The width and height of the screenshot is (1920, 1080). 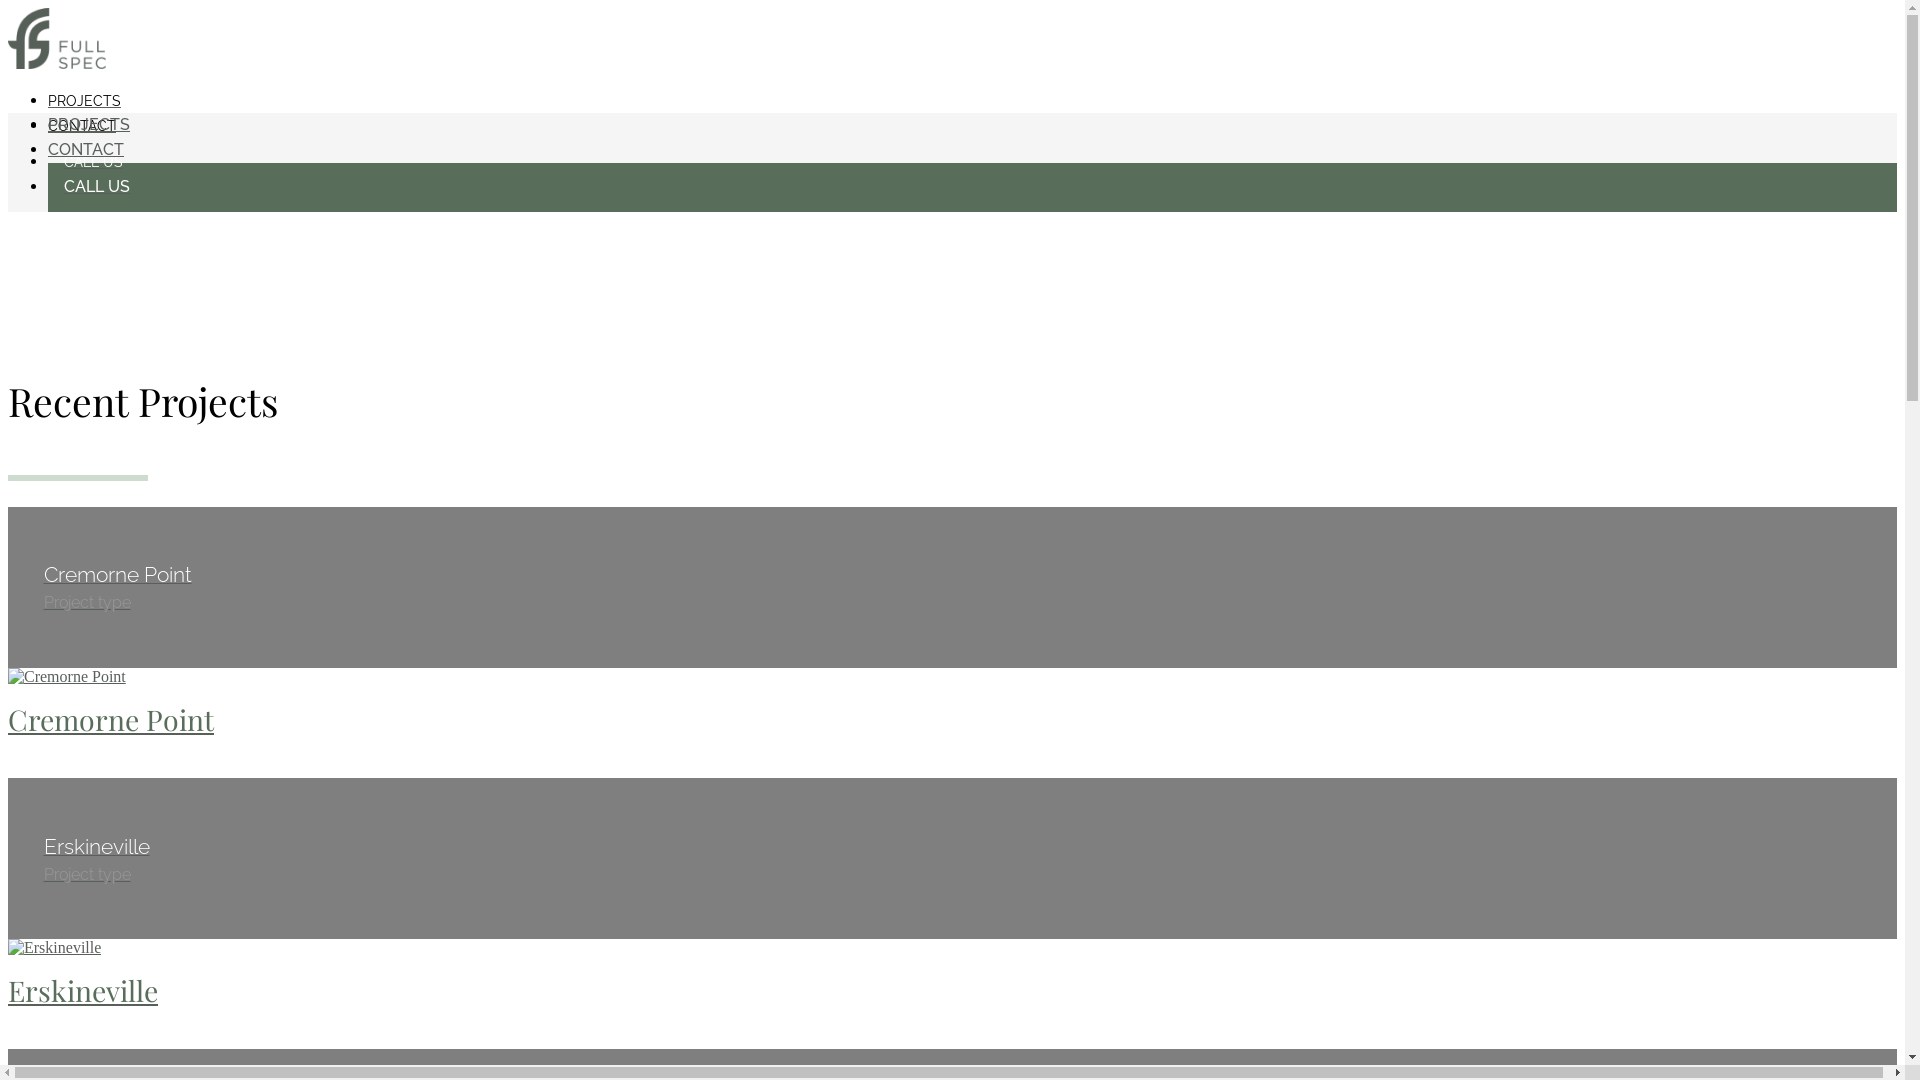 What do you see at coordinates (82, 126) in the screenshot?
I see `CONTACT` at bounding box center [82, 126].